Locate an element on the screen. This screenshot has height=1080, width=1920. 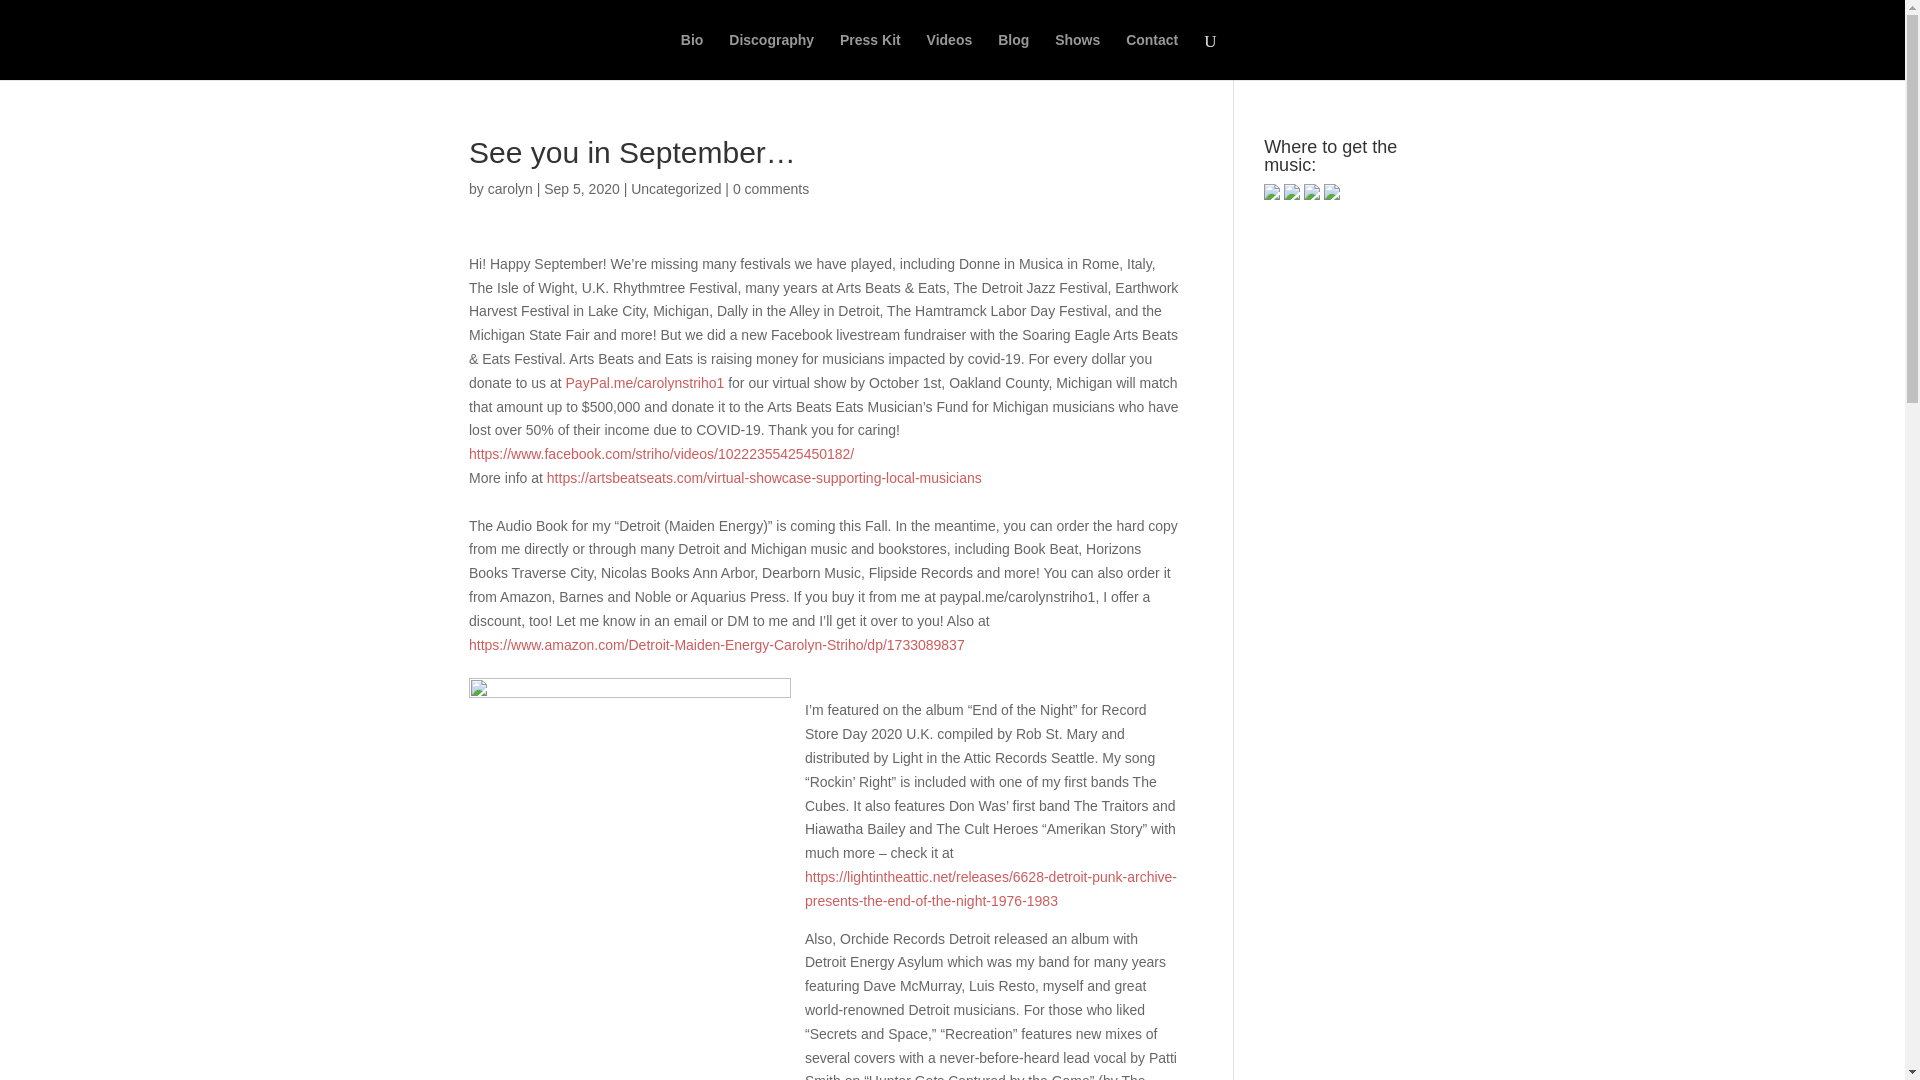
Contact is located at coordinates (1152, 56).